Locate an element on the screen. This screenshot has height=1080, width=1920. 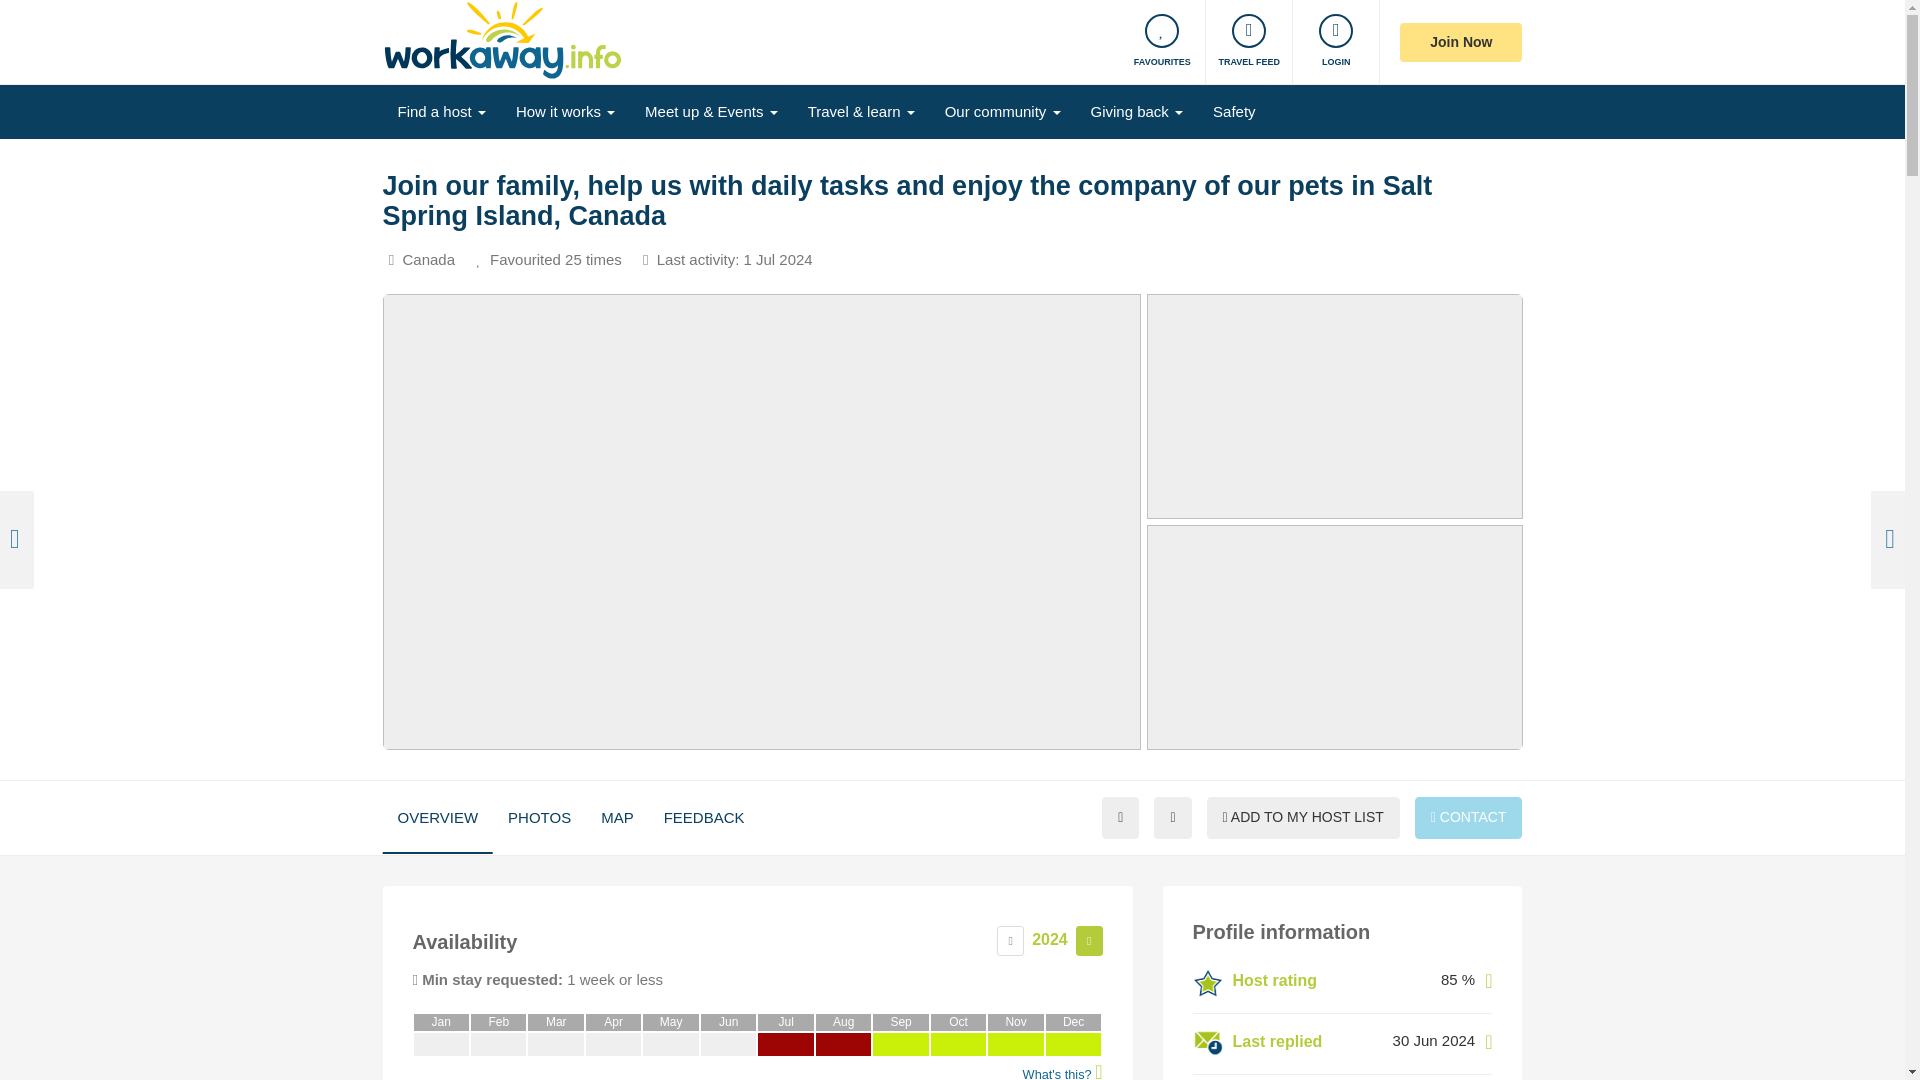
Last activity is located at coordinates (732, 260).